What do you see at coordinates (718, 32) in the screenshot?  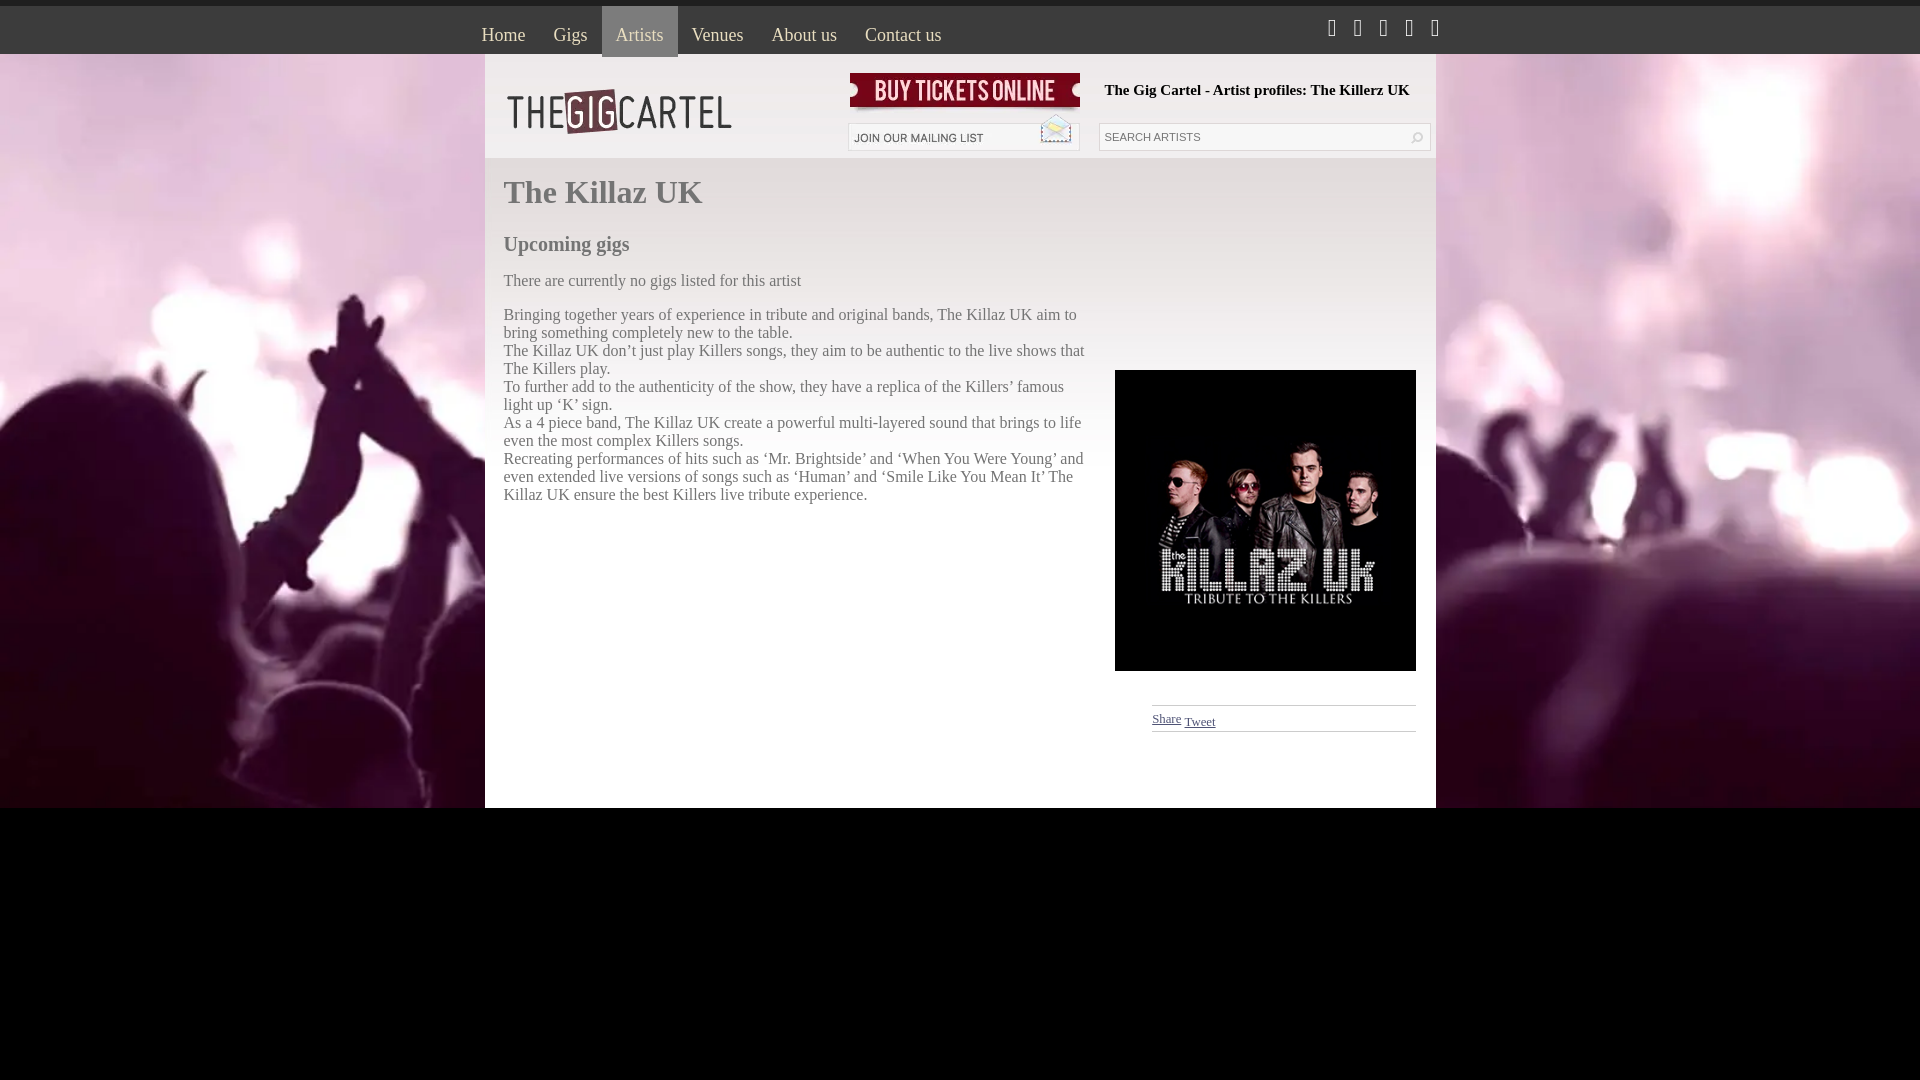 I see `Venues` at bounding box center [718, 32].